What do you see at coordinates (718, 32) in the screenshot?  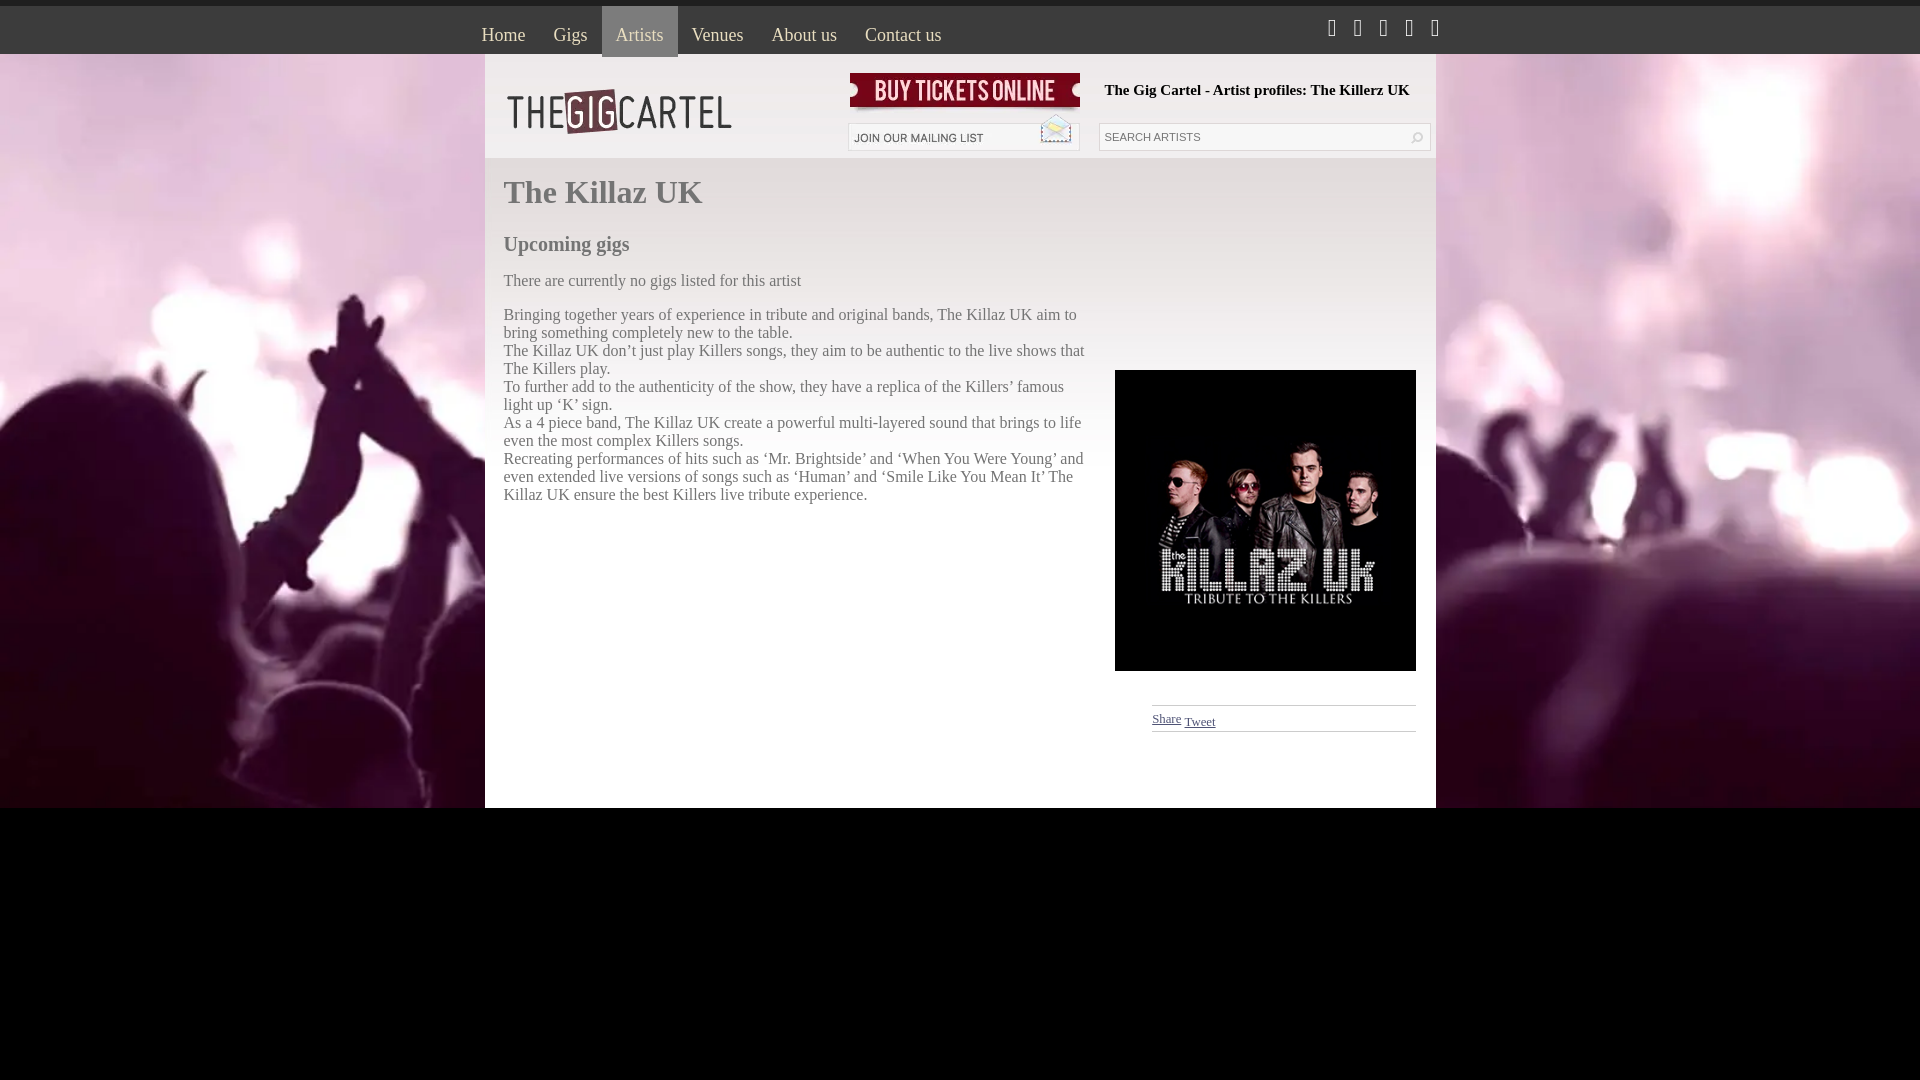 I see `Venues` at bounding box center [718, 32].